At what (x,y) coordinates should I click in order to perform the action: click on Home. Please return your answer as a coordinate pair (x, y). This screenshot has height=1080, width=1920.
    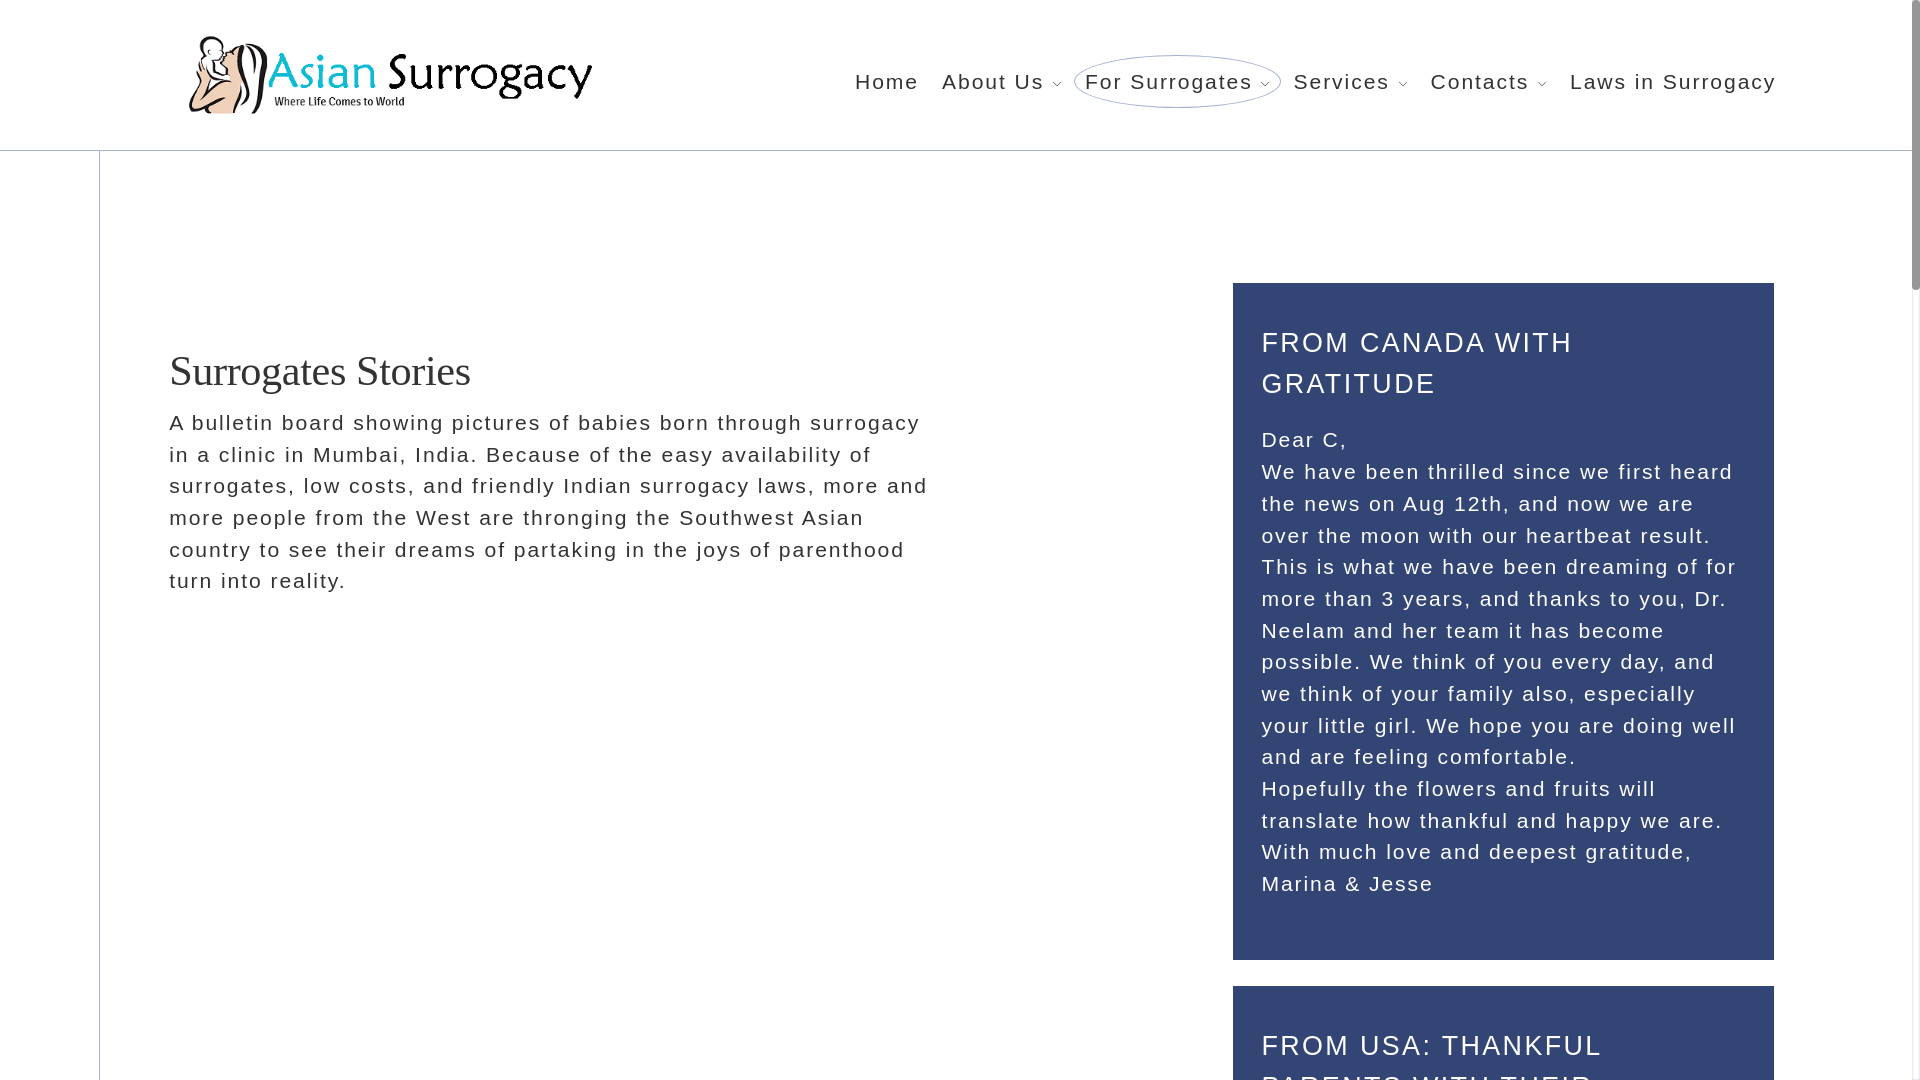
    Looking at the image, I should click on (886, 82).